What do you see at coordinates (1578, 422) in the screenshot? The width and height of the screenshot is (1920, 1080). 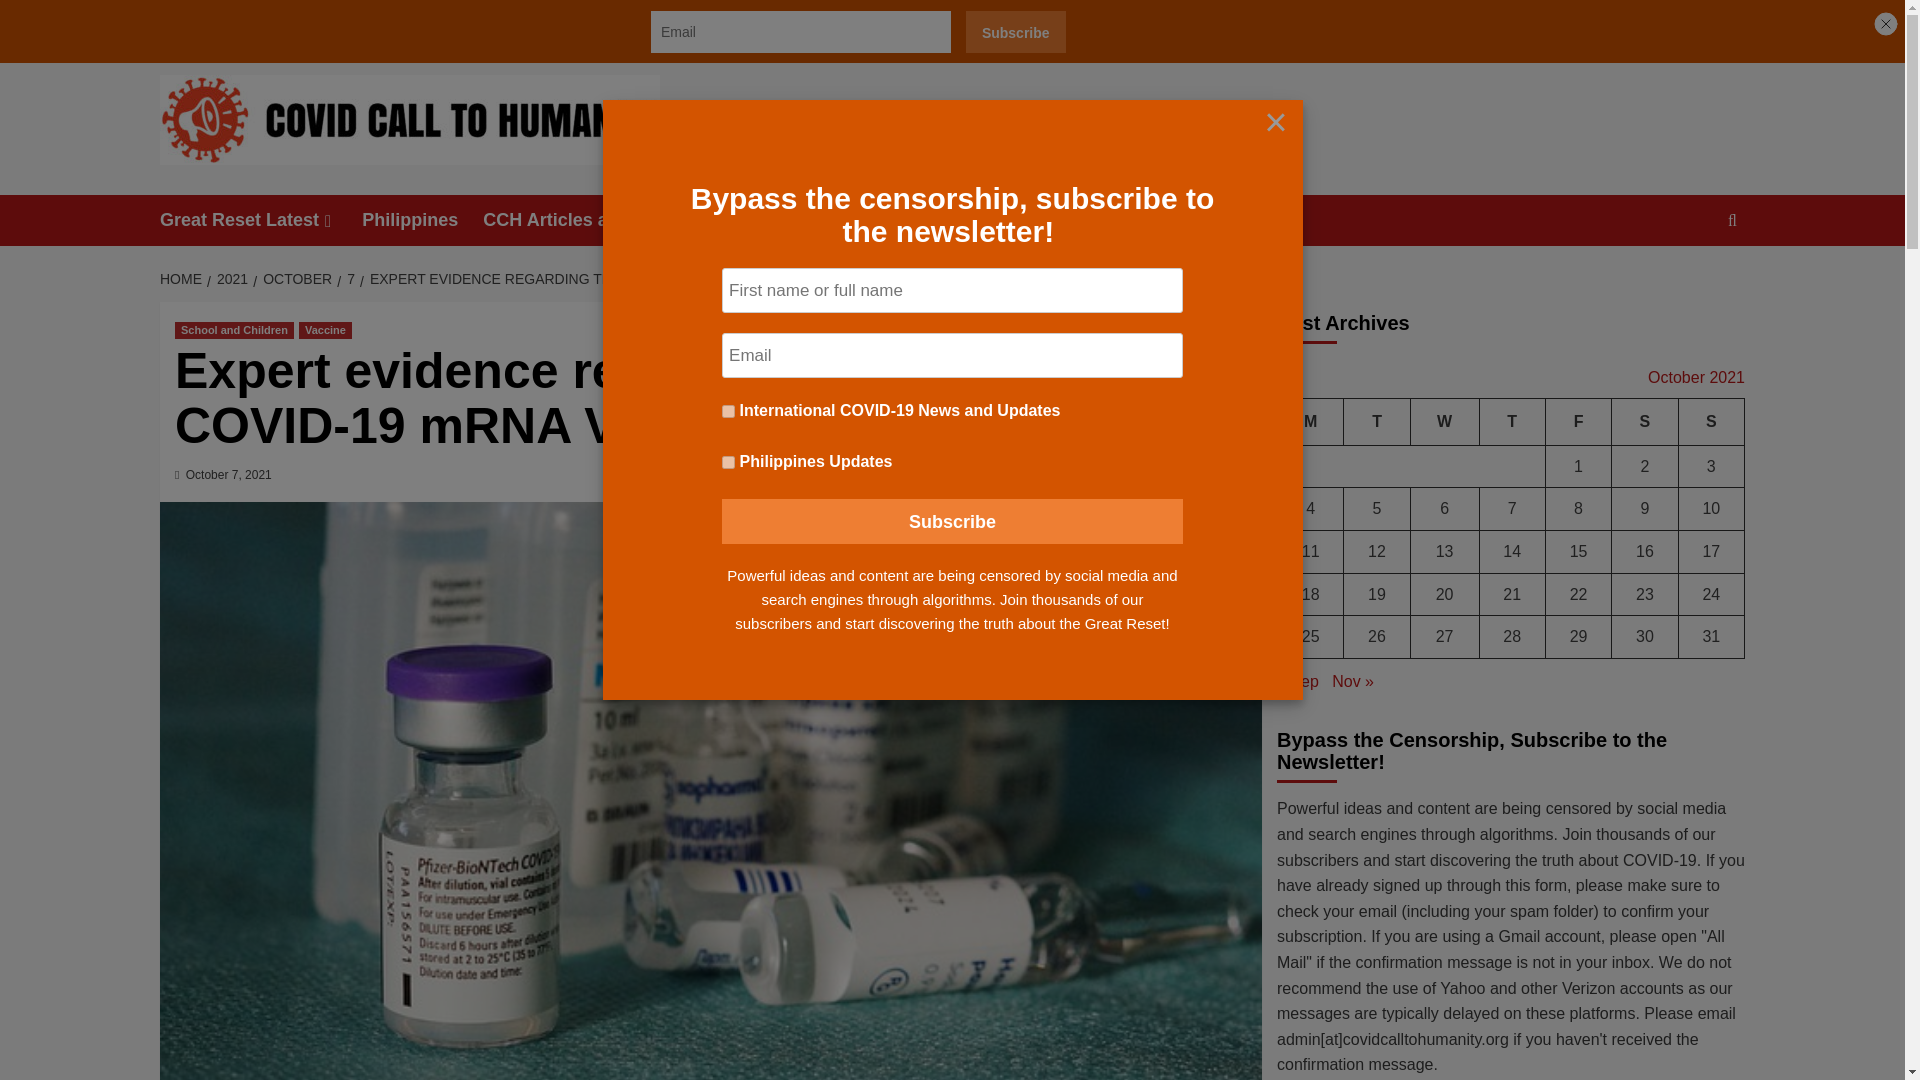 I see `Friday` at bounding box center [1578, 422].